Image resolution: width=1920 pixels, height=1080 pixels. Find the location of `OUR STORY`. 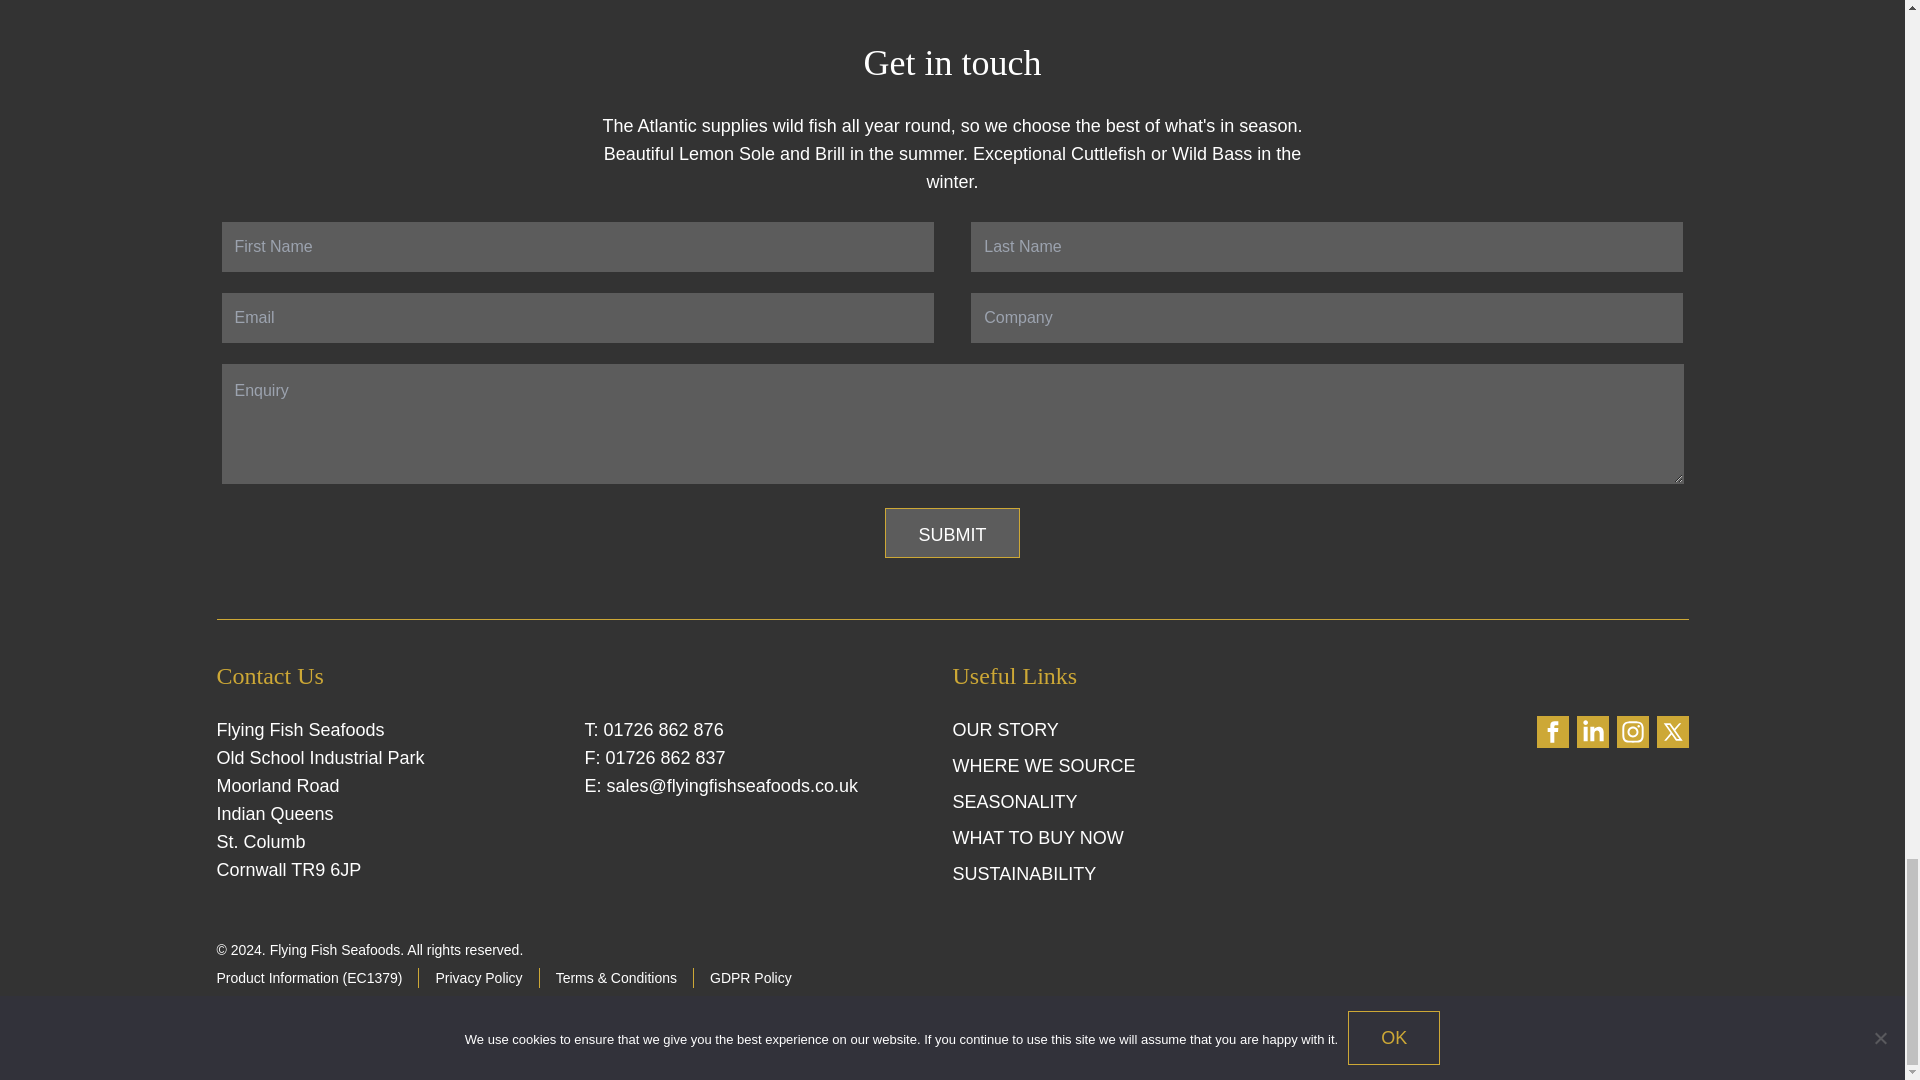

OUR STORY is located at coordinates (1004, 730).